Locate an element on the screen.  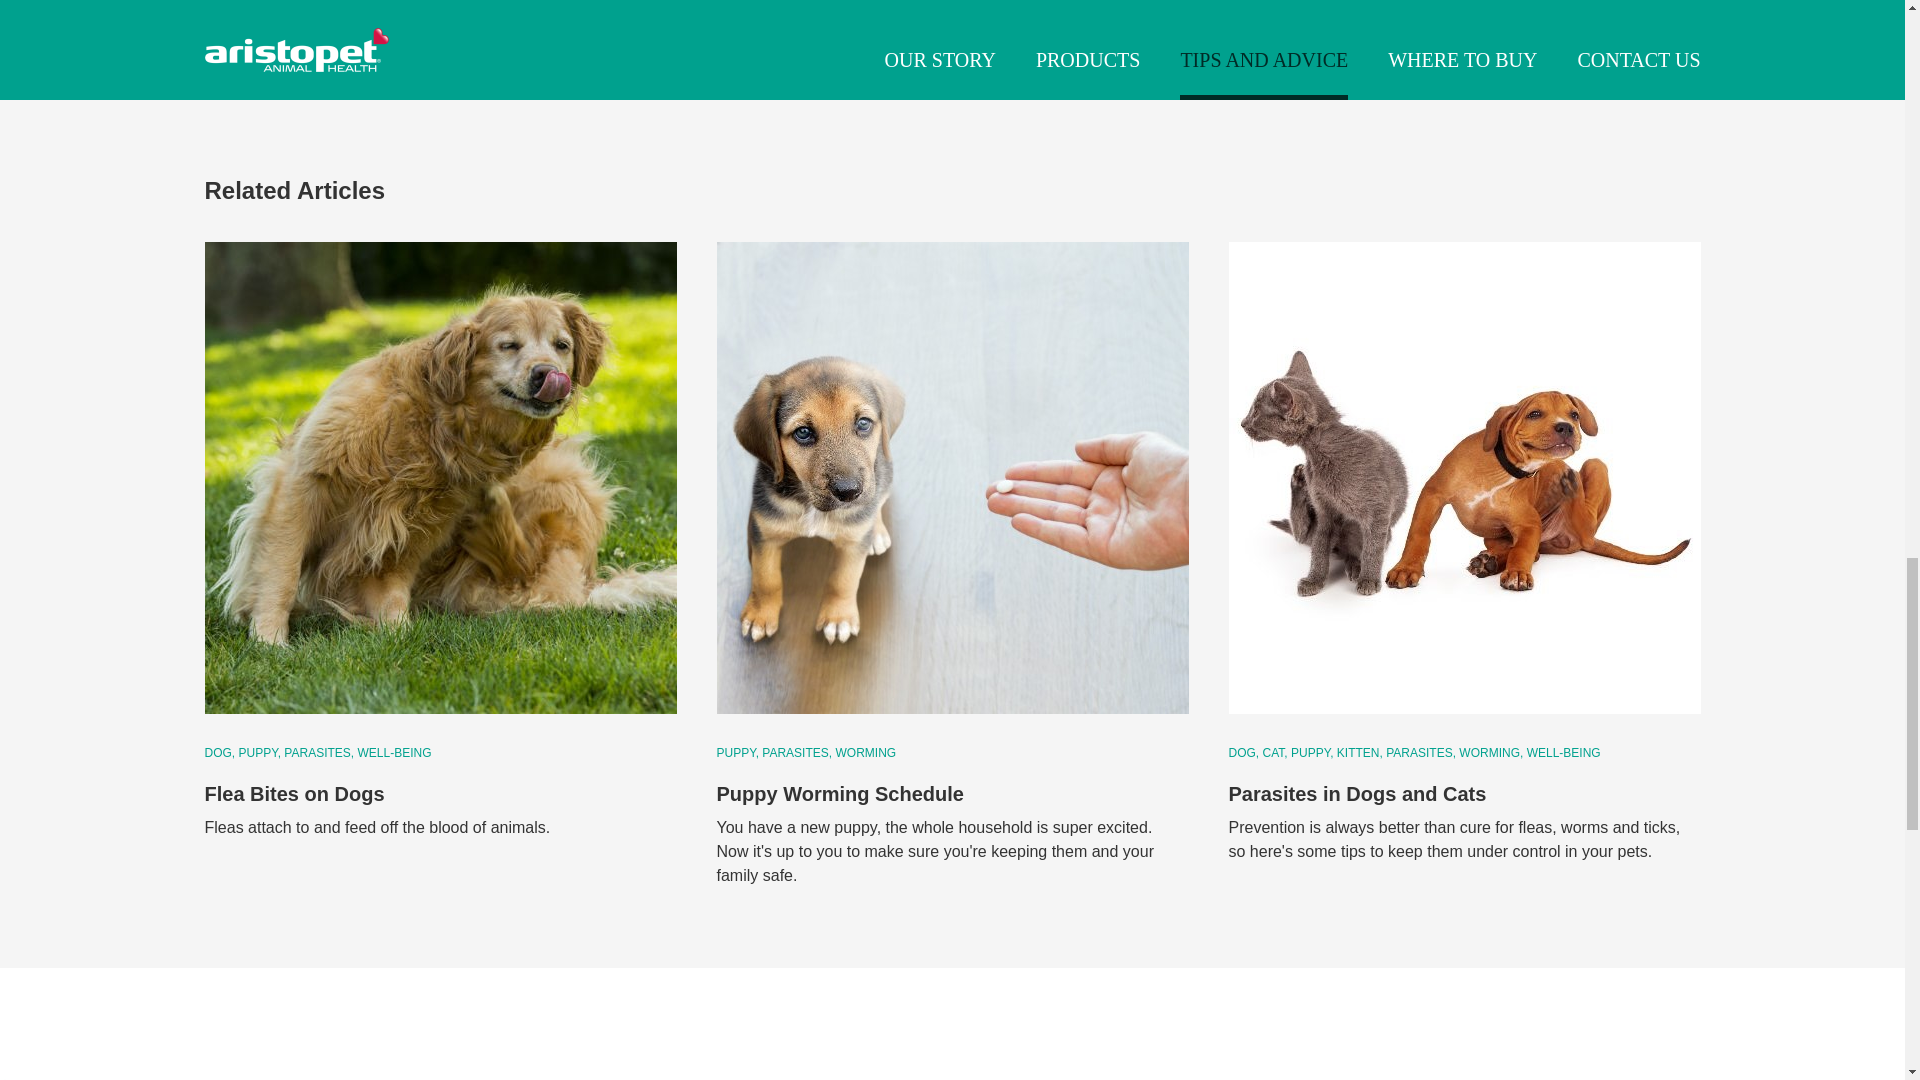
PARASITES is located at coordinates (318, 753).